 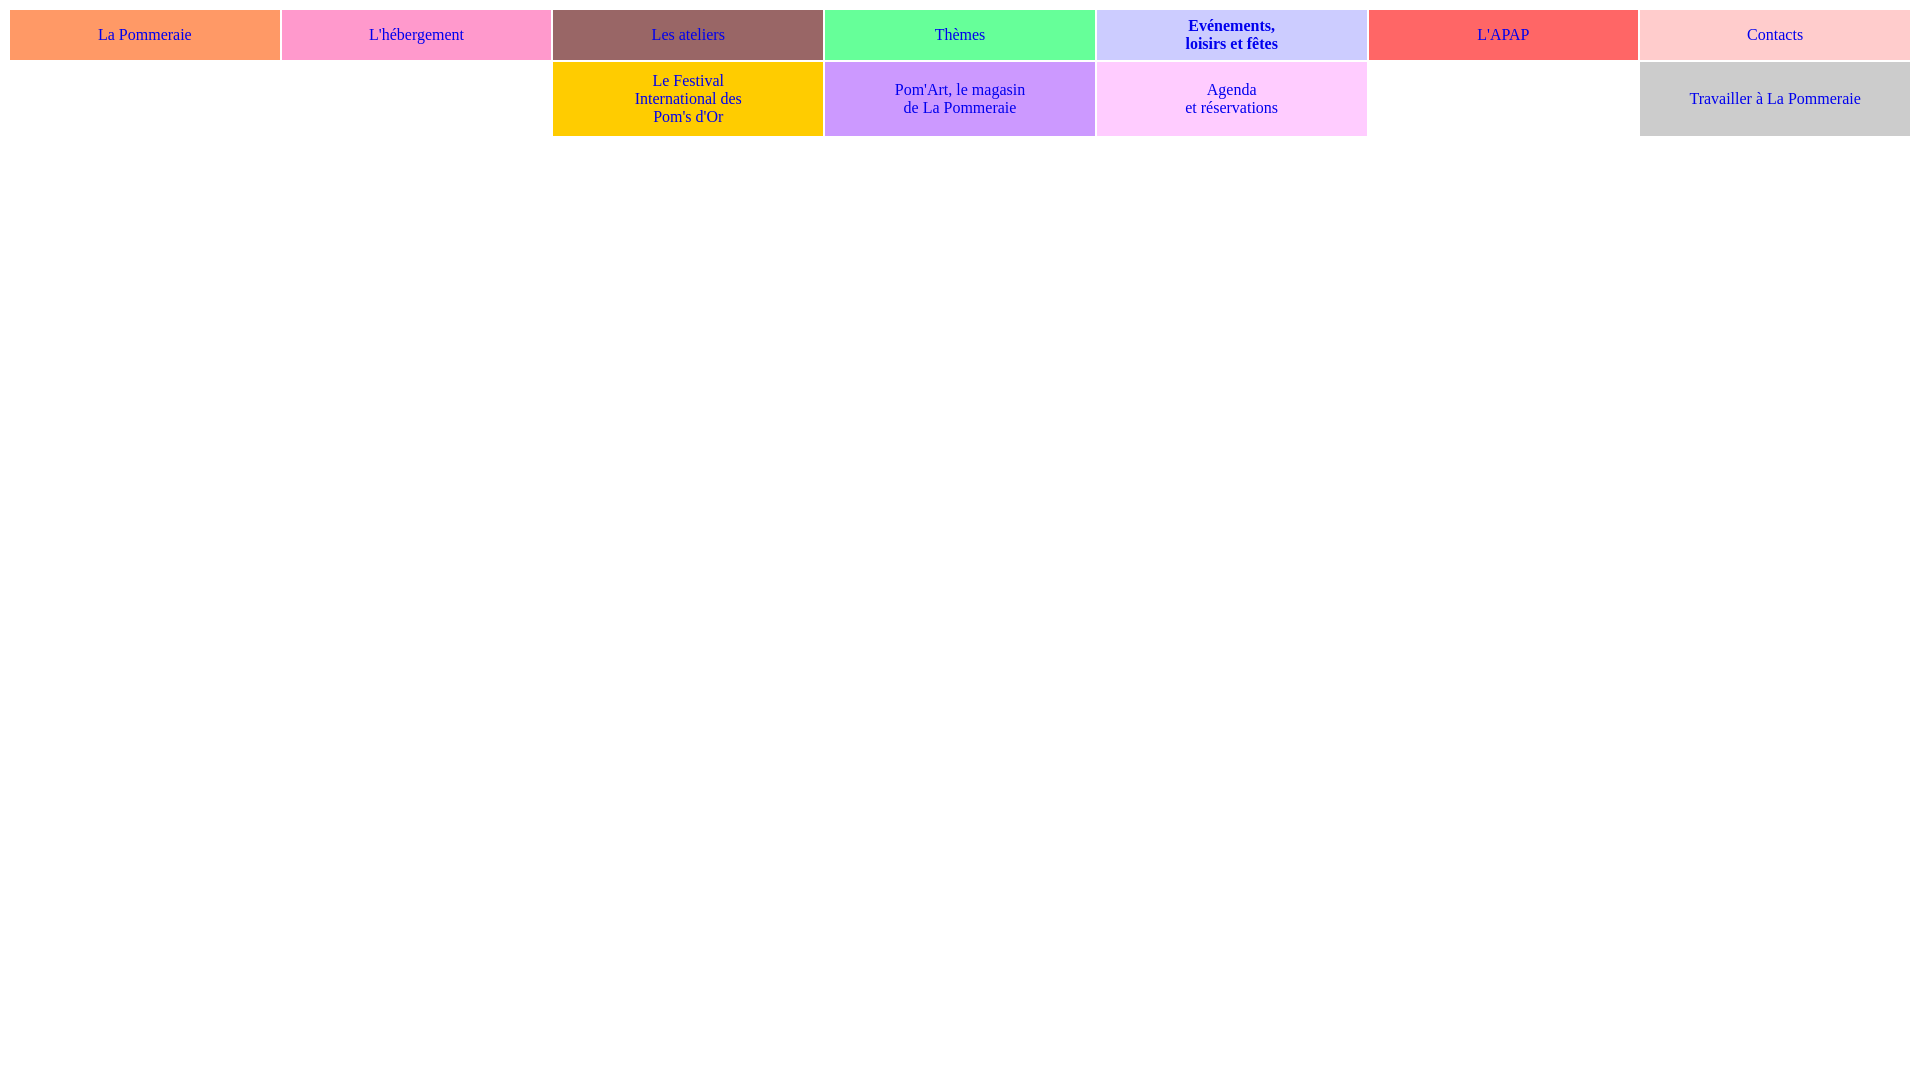 I want to click on La Pommeraie, so click(x=145, y=34).